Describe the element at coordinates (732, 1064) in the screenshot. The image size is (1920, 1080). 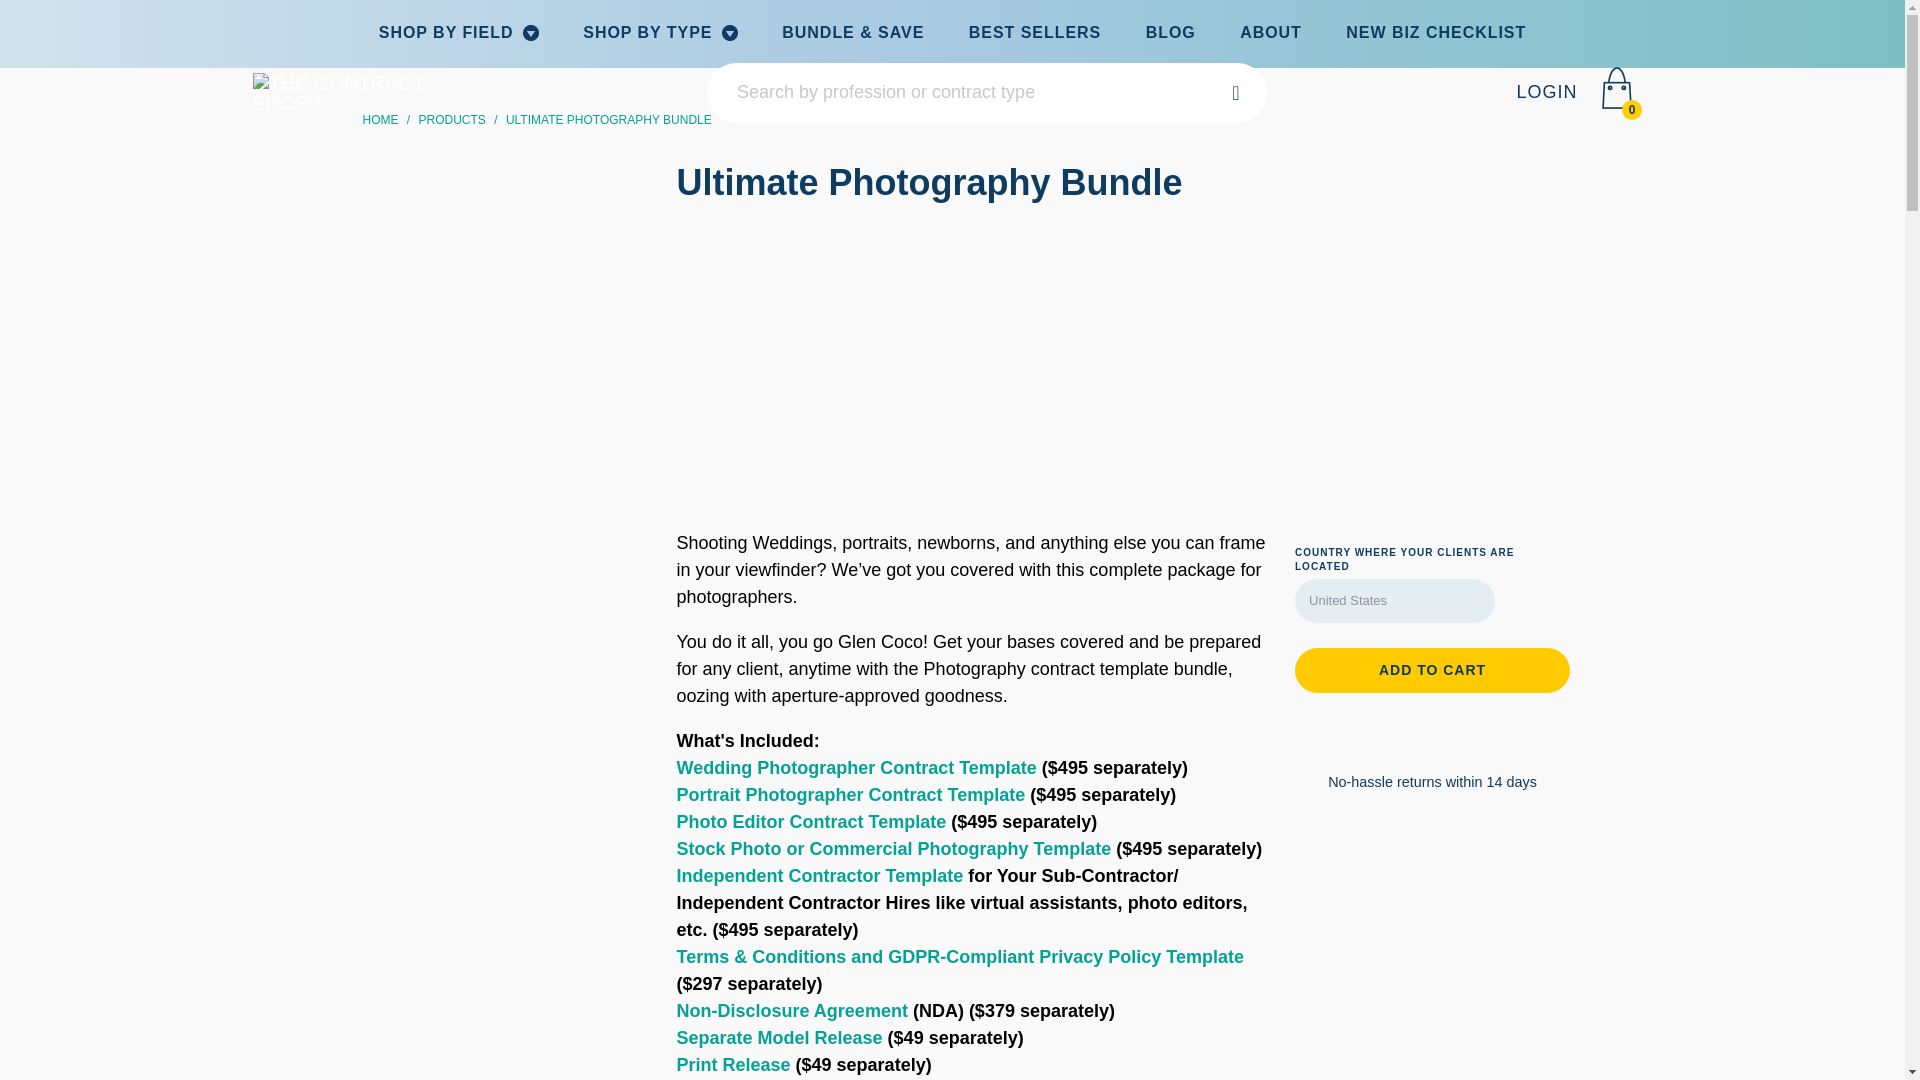
I see `Print Release Contract Template` at that location.